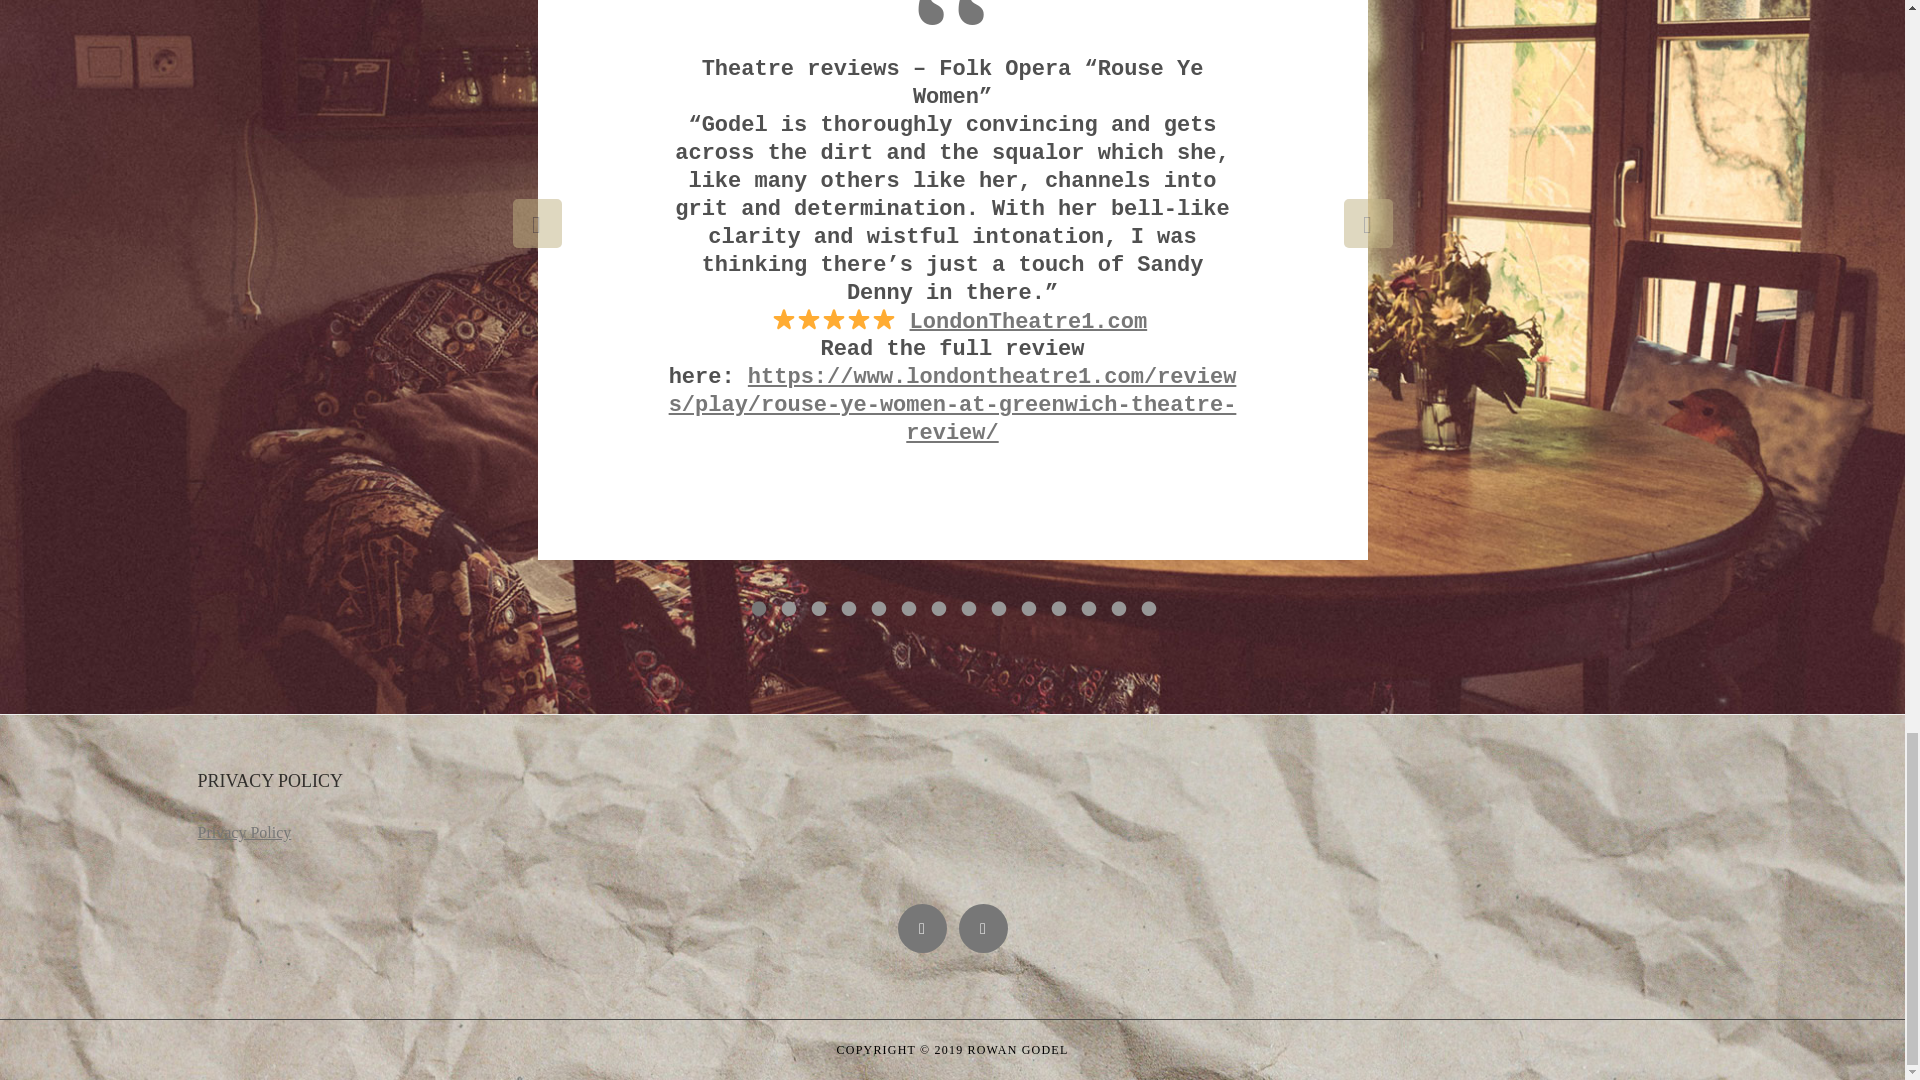 This screenshot has width=1920, height=1080. I want to click on NEXT SLIDE, so click(1368, 223).